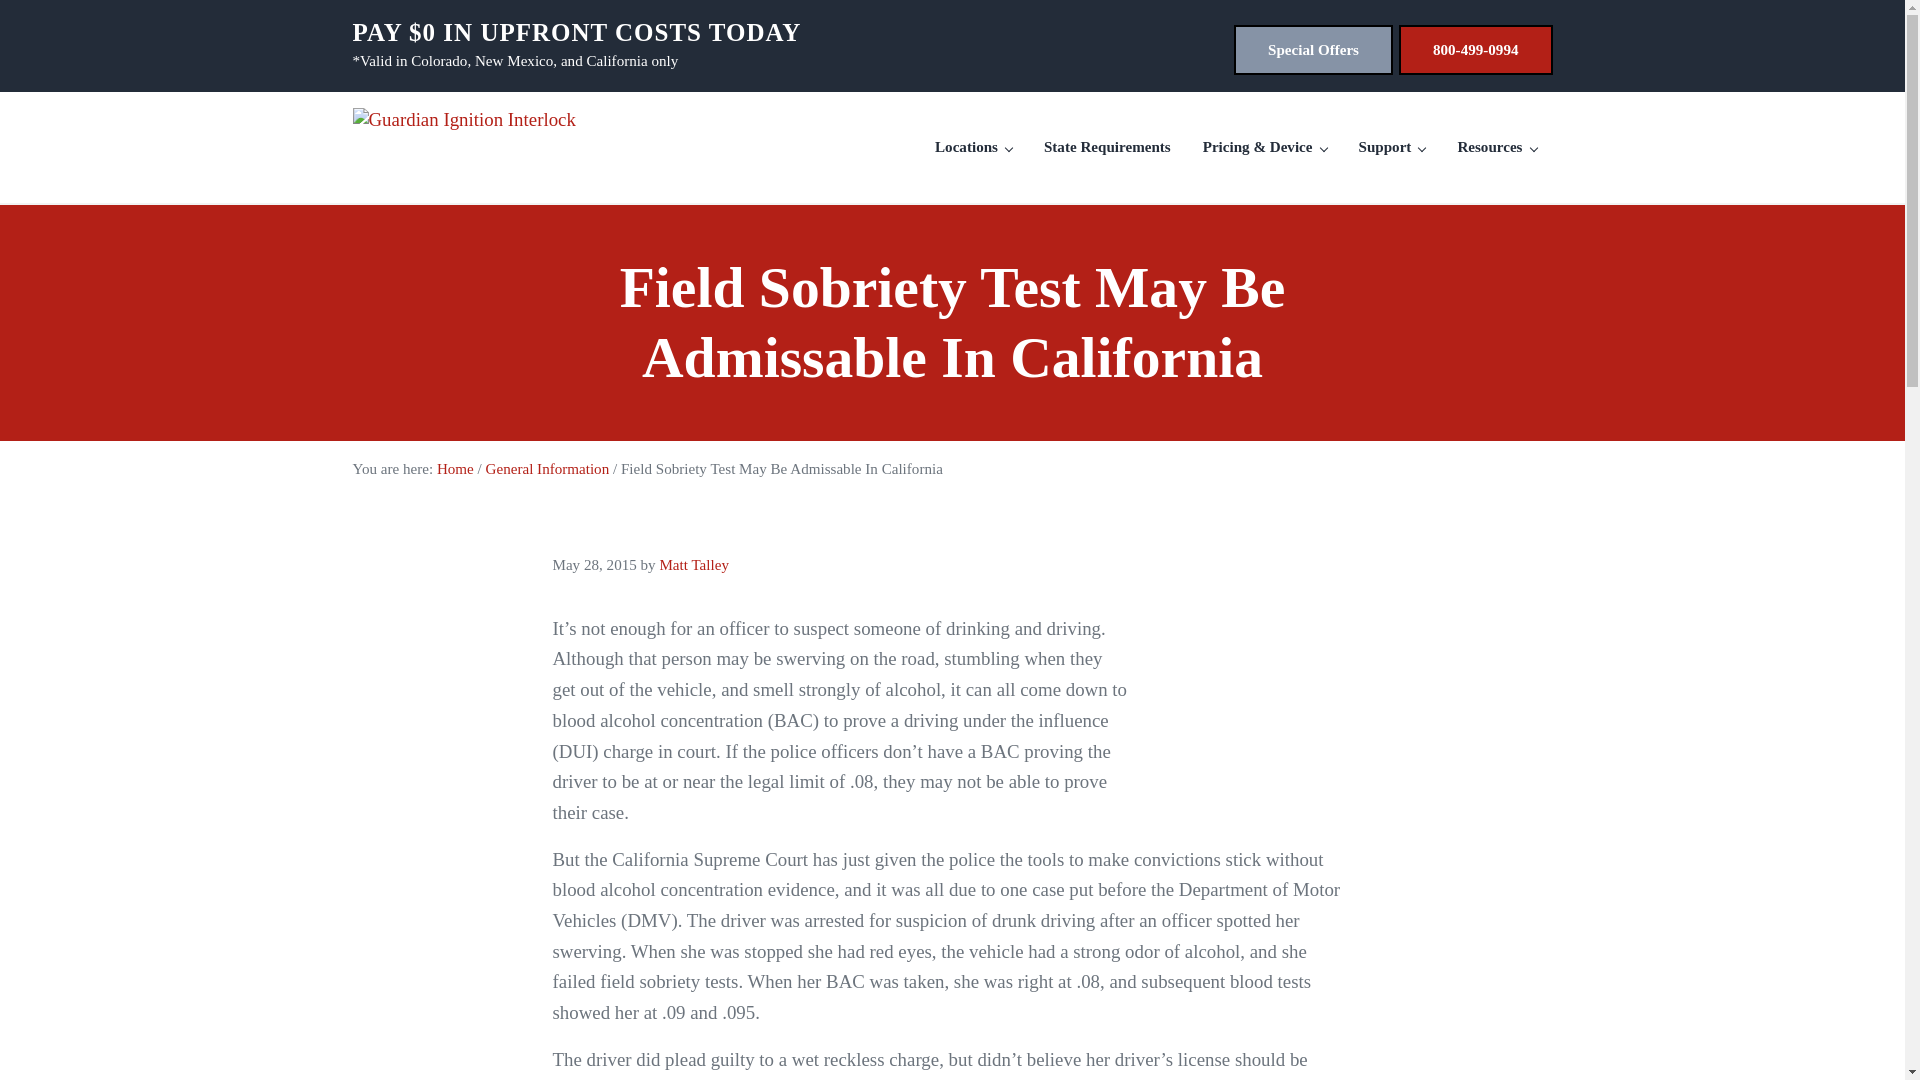 The image size is (1920, 1080). Describe the element at coordinates (1476, 49) in the screenshot. I see `800-499-0994` at that location.